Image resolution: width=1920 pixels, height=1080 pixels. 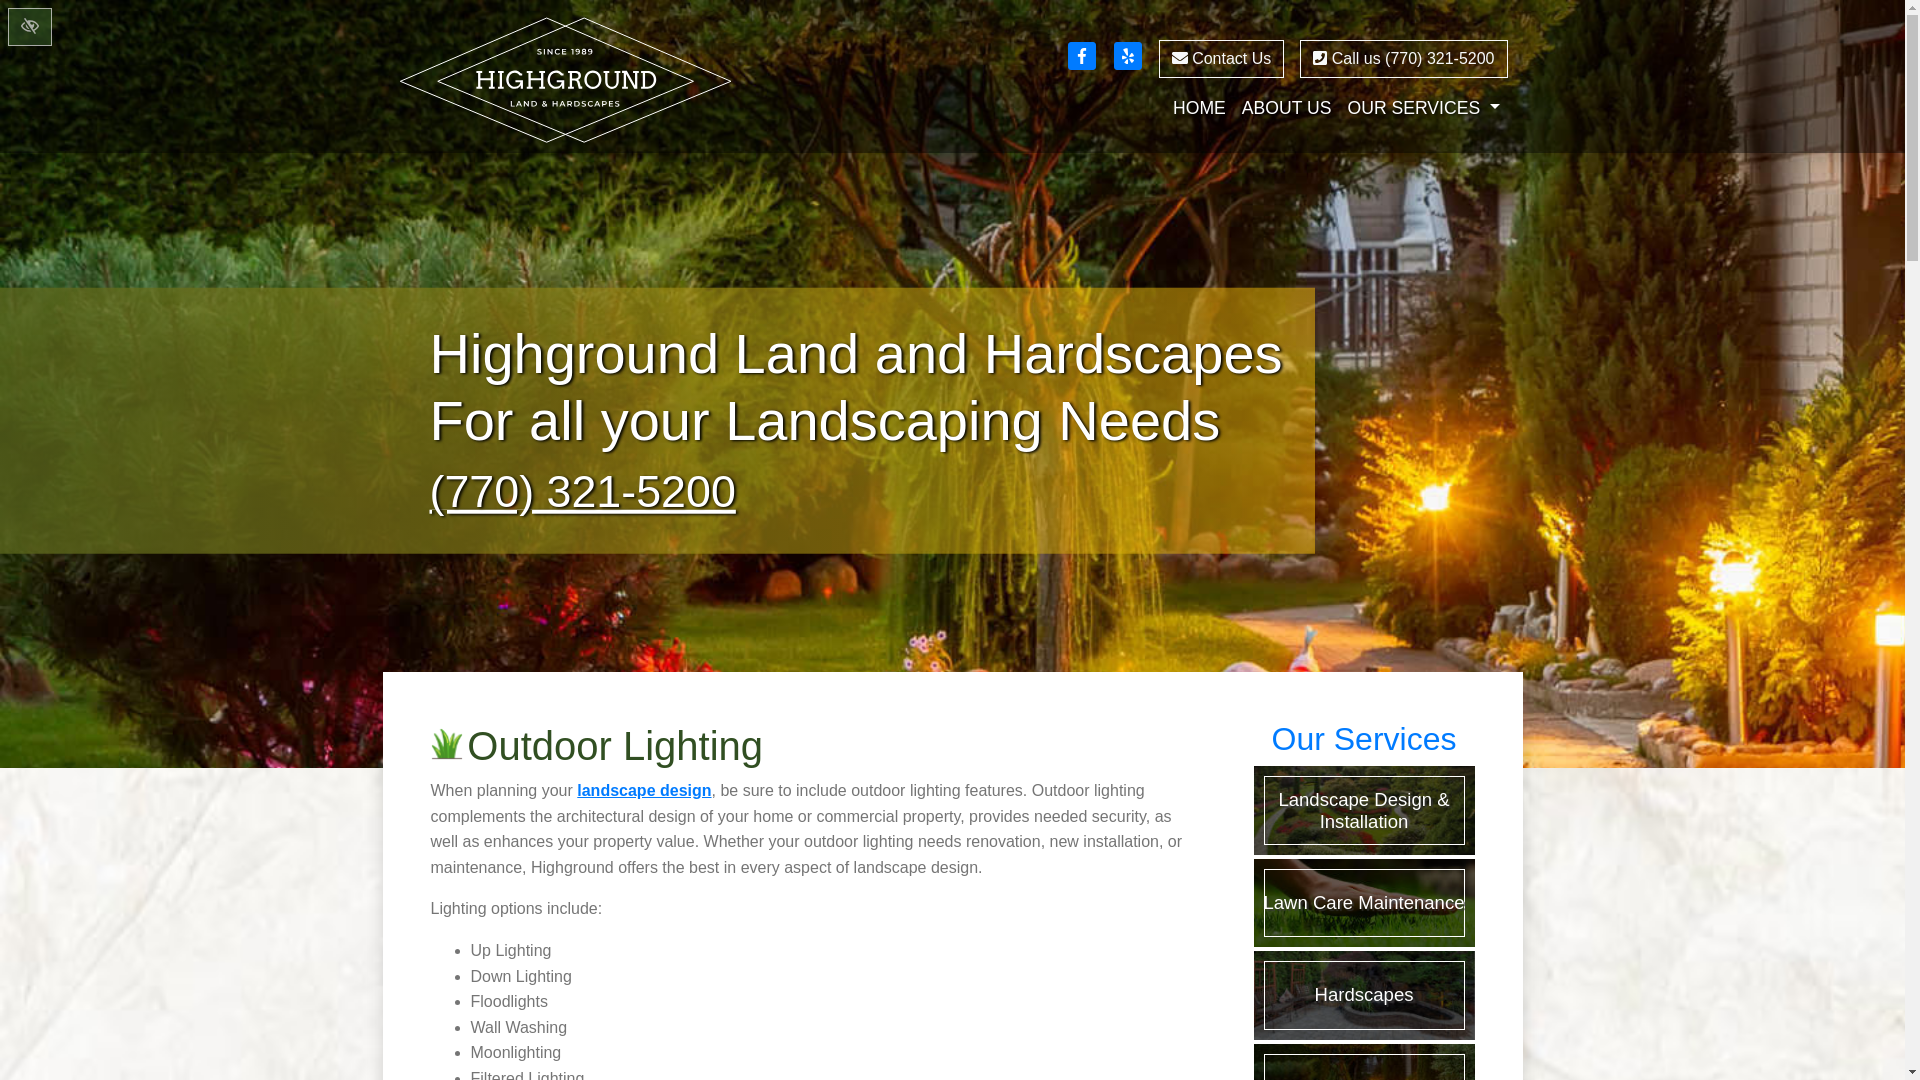 I want to click on Fulton County GA Landscape Designers, so click(x=644, y=790).